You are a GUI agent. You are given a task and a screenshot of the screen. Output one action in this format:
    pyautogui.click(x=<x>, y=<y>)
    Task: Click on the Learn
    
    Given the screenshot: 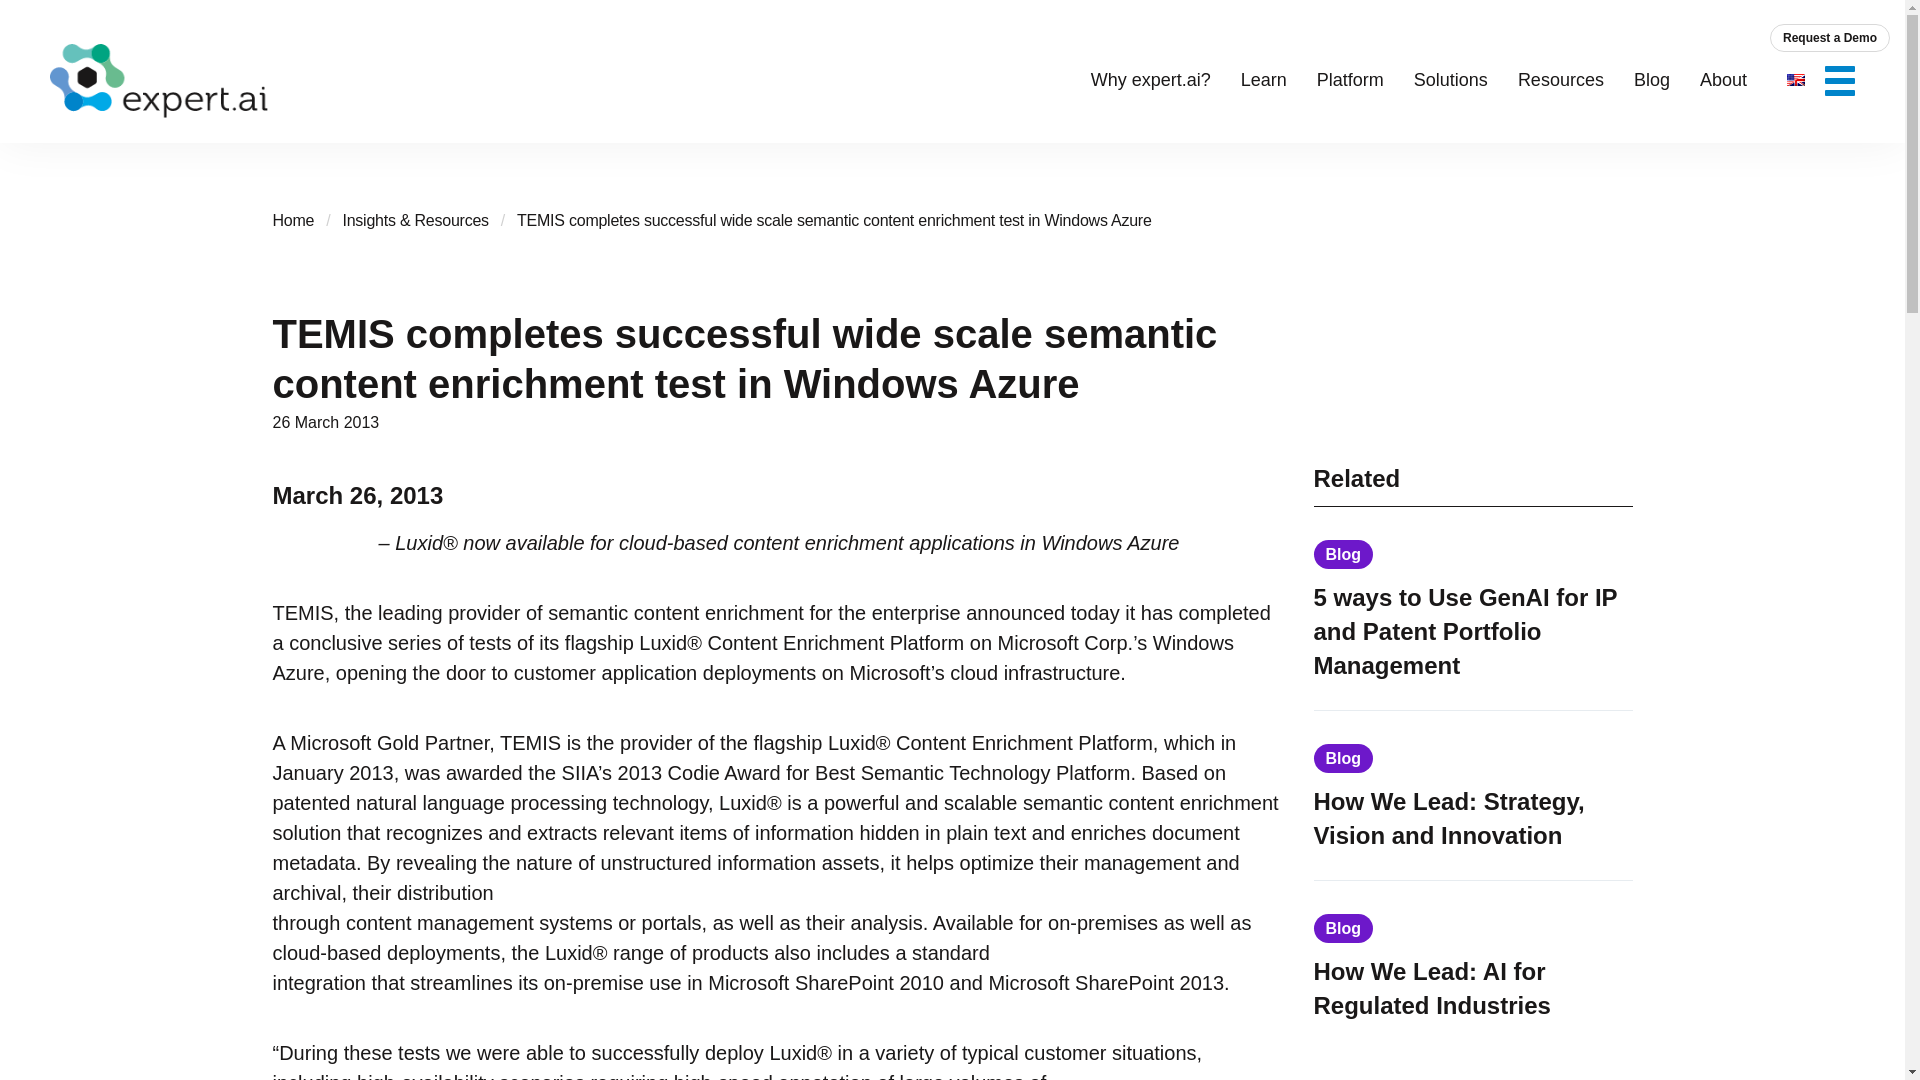 What is the action you would take?
    pyautogui.click(x=1263, y=80)
    